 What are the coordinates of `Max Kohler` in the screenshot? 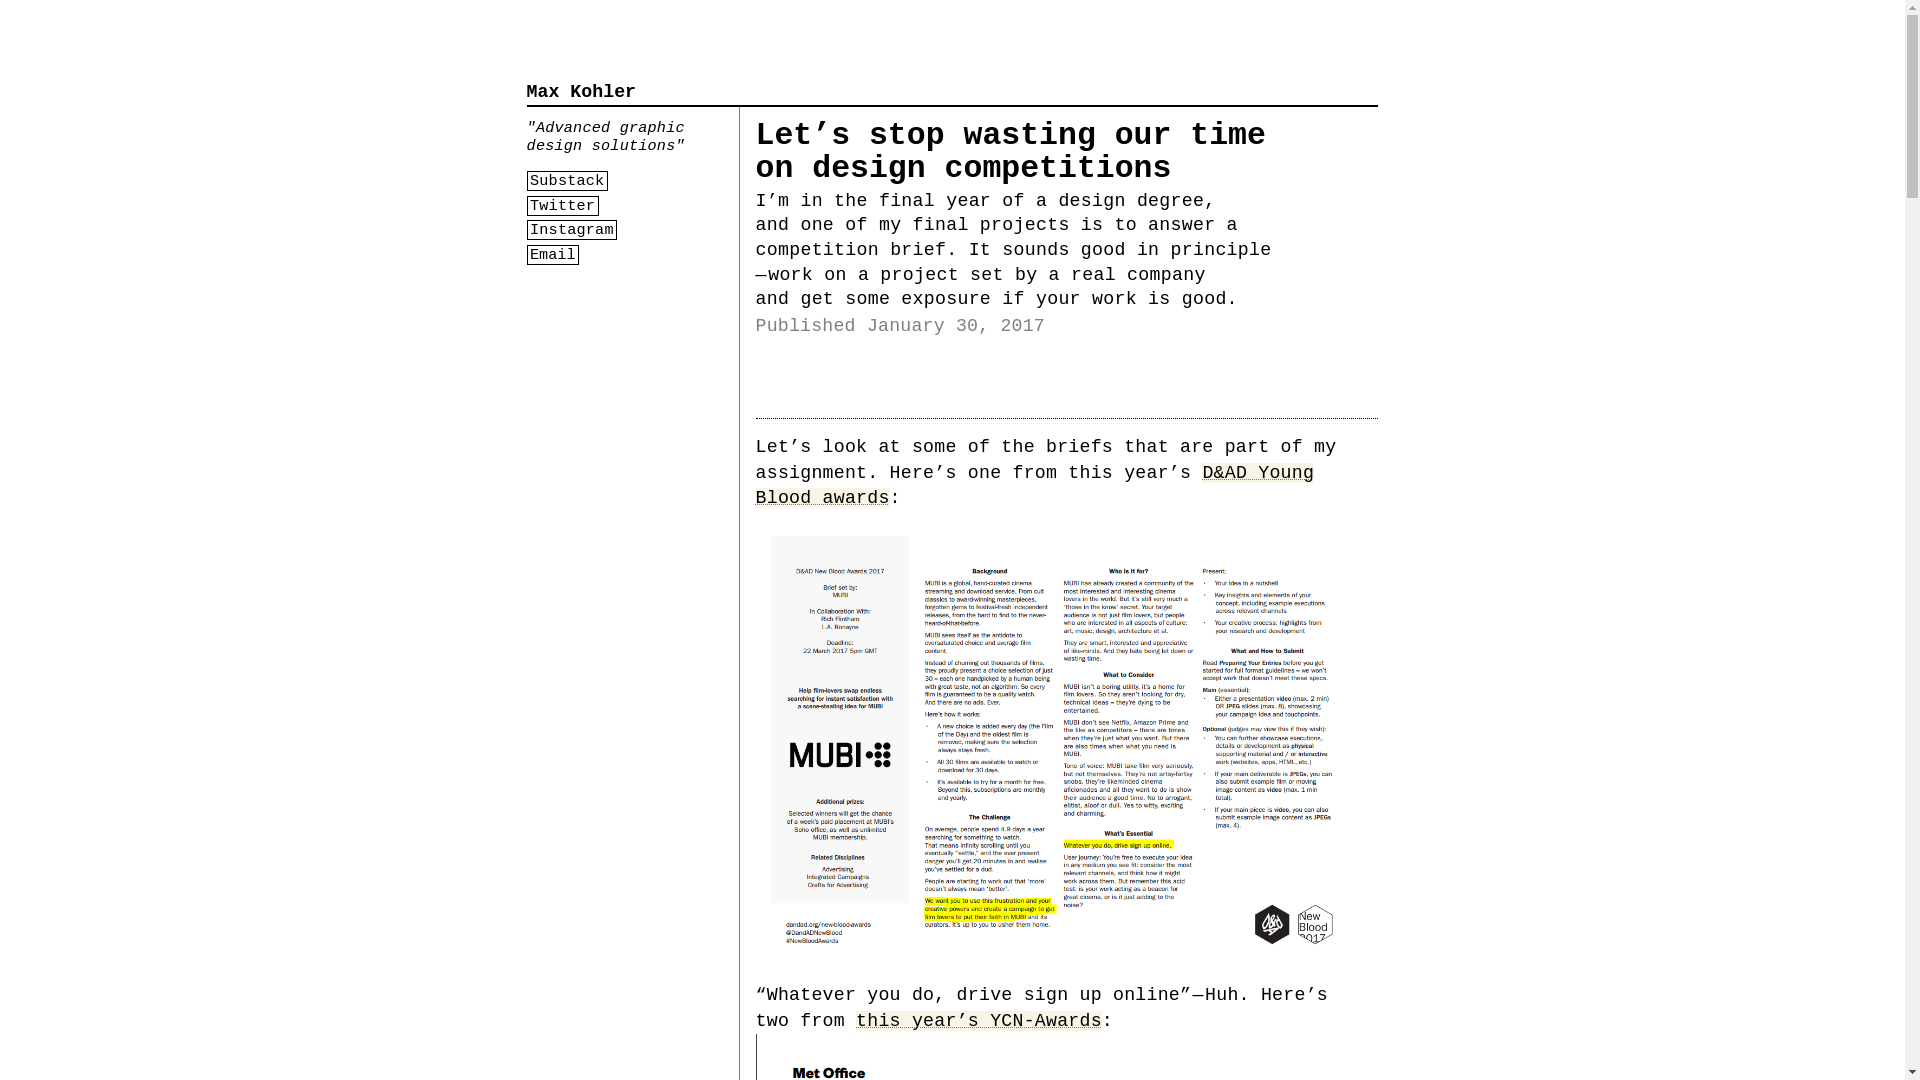 It's located at (580, 92).